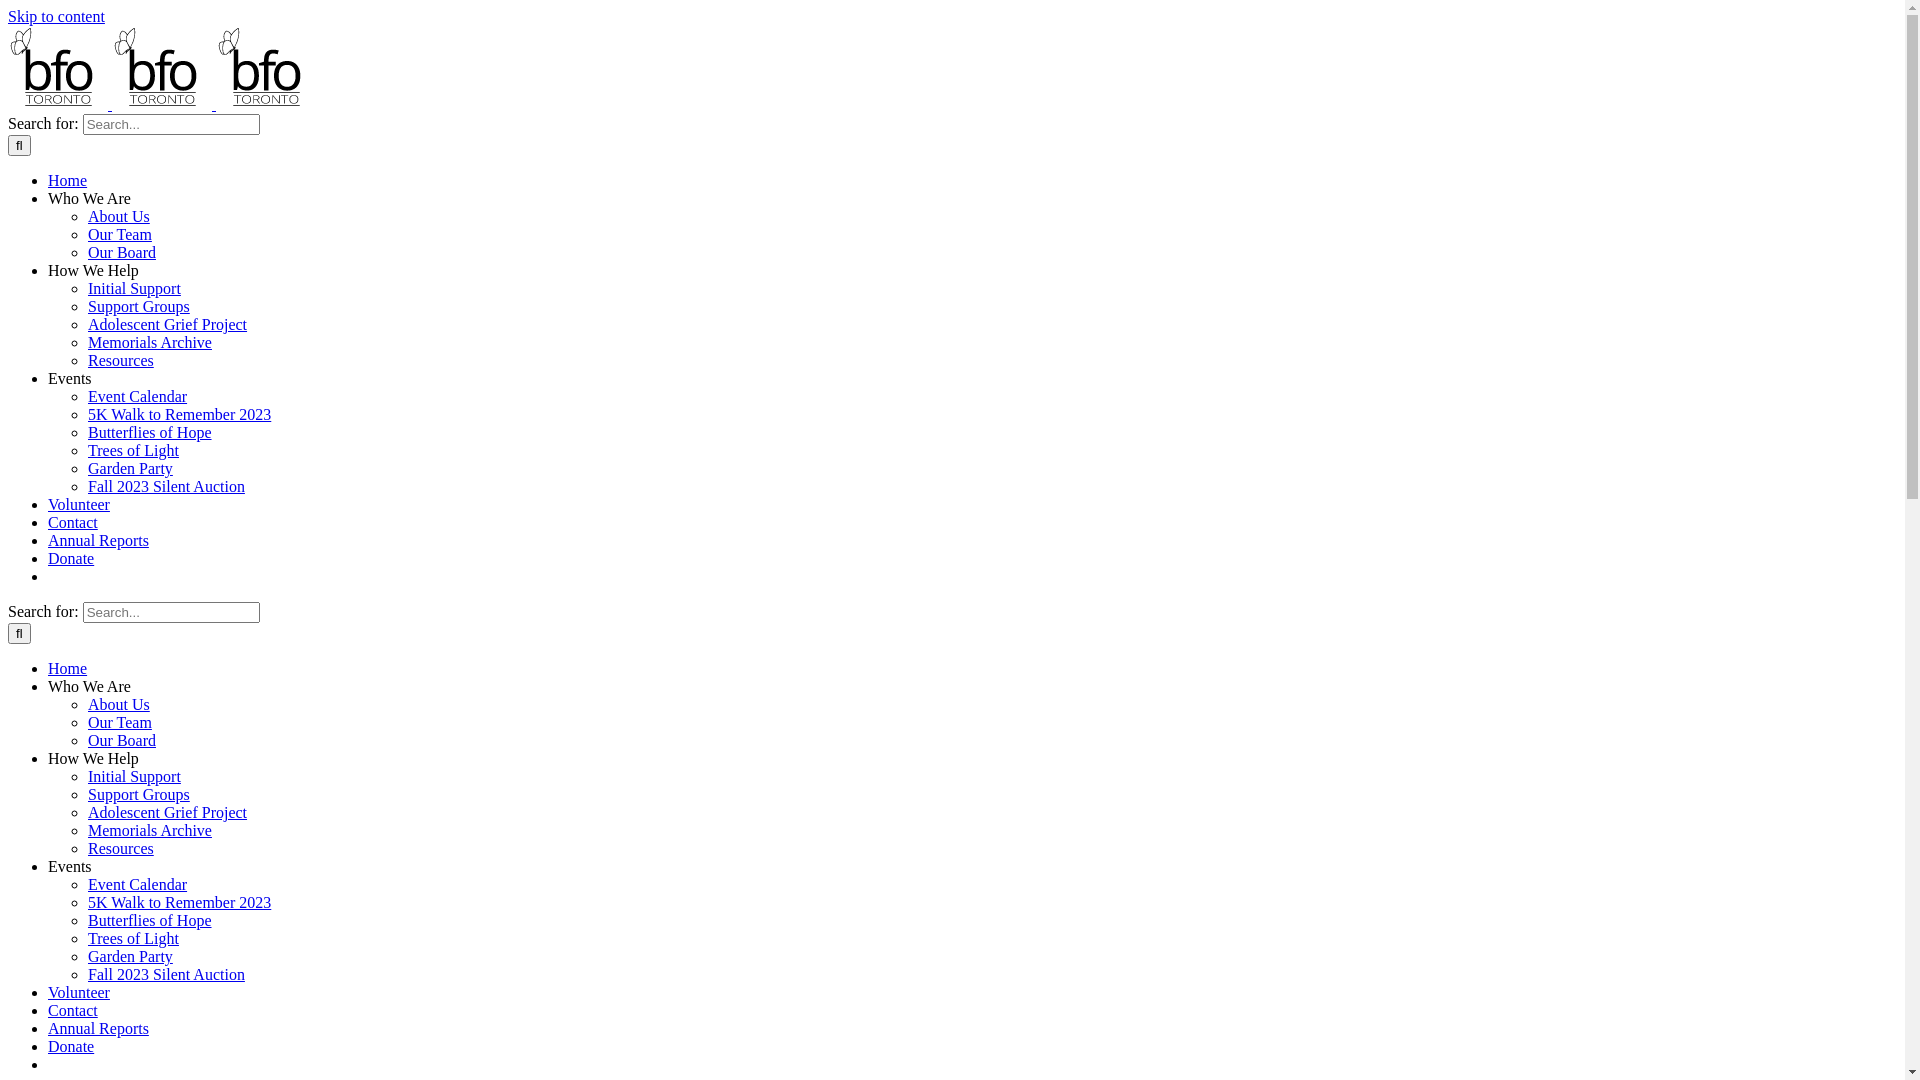 The image size is (1920, 1080). What do you see at coordinates (134, 288) in the screenshot?
I see `Initial Support` at bounding box center [134, 288].